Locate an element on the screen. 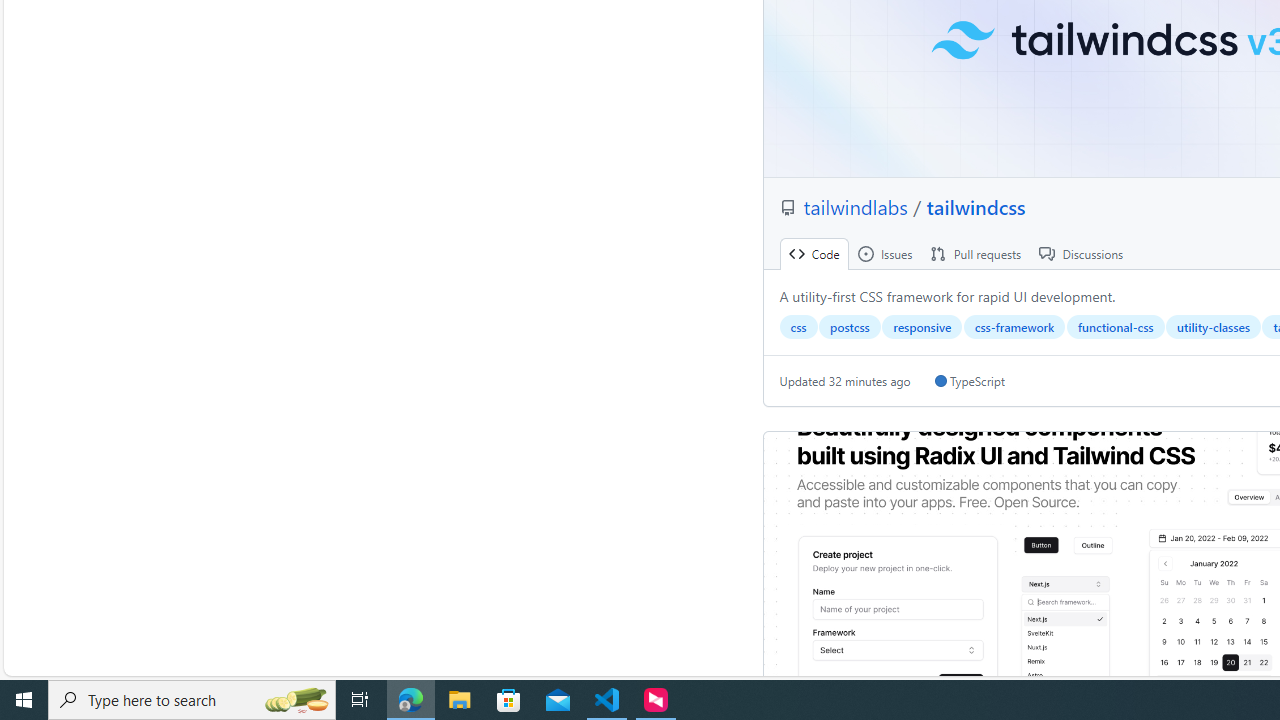 The height and width of the screenshot is (720, 1280). postcss is located at coordinates (850, 327).